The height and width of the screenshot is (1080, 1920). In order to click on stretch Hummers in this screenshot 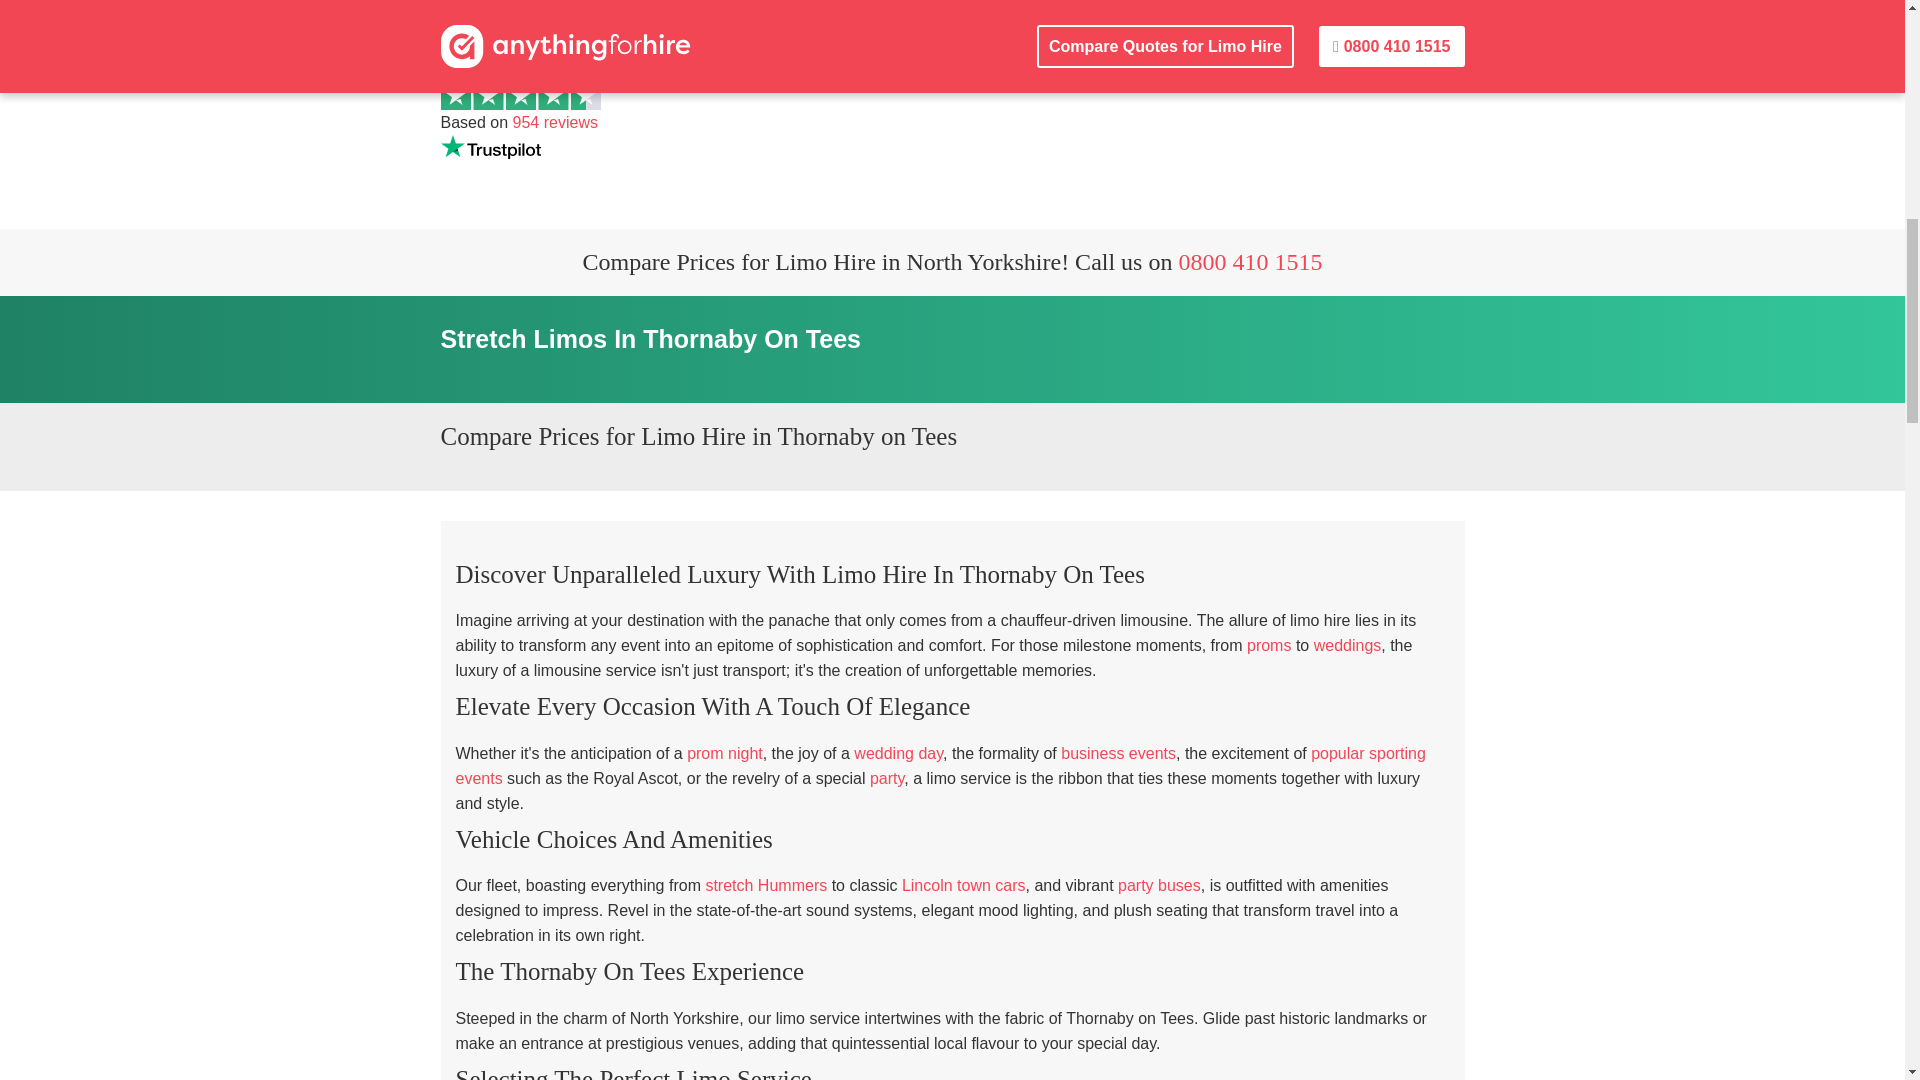, I will do `click(766, 885)`.